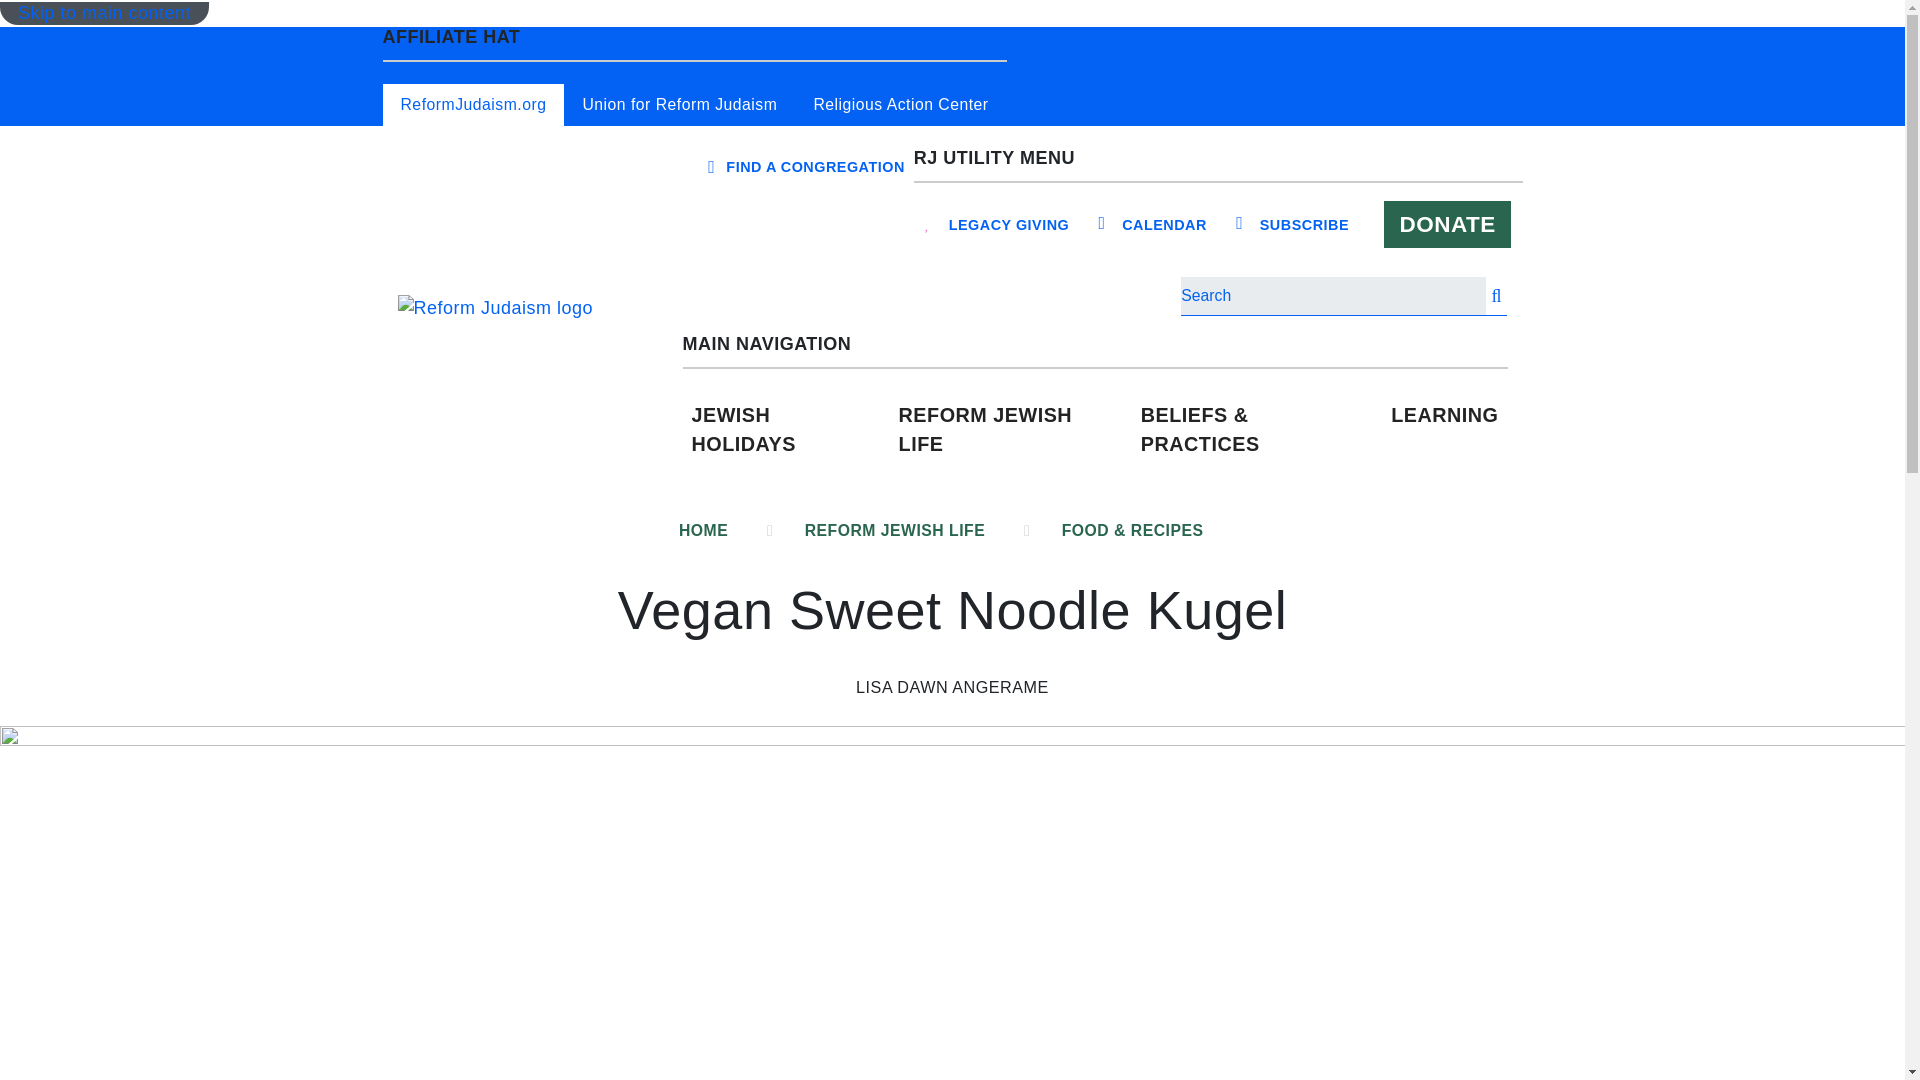 Image resolution: width=1920 pixels, height=1080 pixels. Describe the element at coordinates (679, 105) in the screenshot. I see `Union for Reform Judaism` at that location.